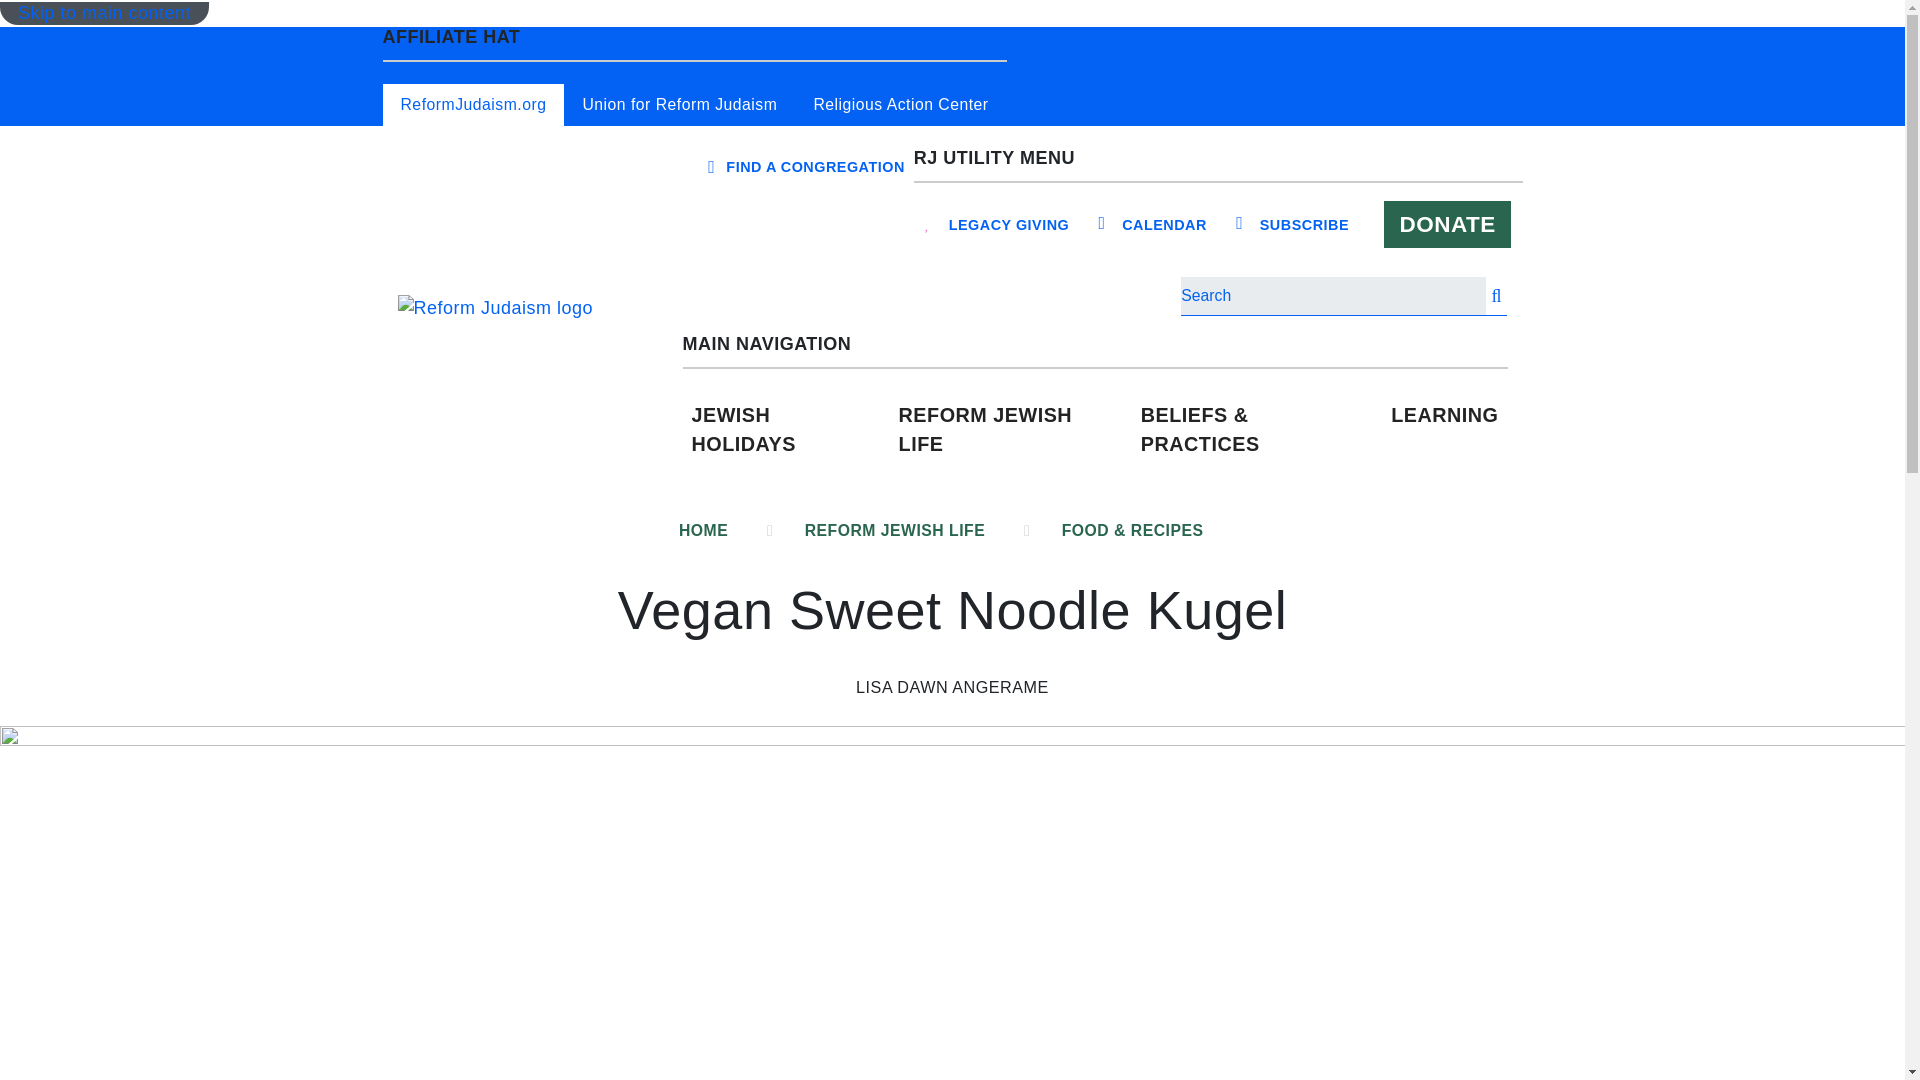 Image resolution: width=1920 pixels, height=1080 pixels. Describe the element at coordinates (679, 105) in the screenshot. I see `Union for Reform Judaism` at that location.